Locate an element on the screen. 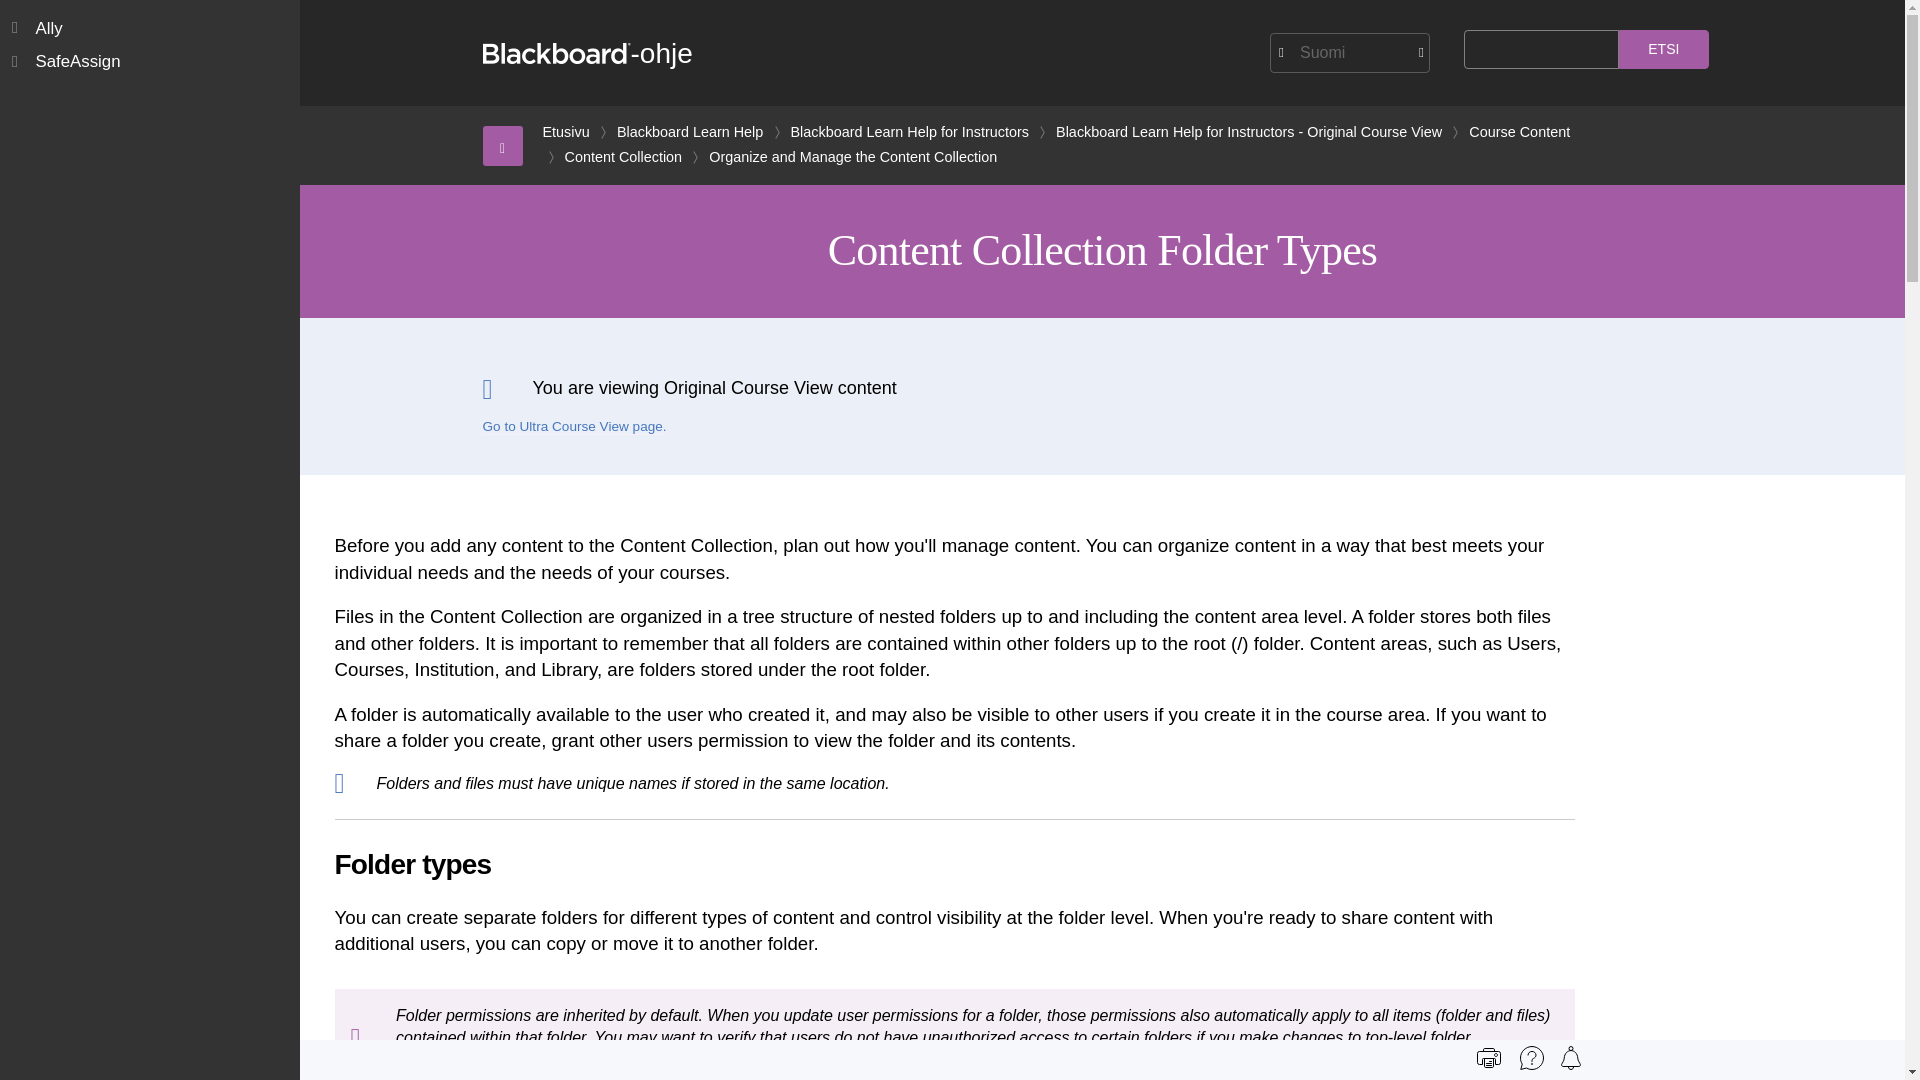 This screenshot has height=1080, width=1920. Blackboard Learn Help for Instructors - Original Course View is located at coordinates (1248, 132).